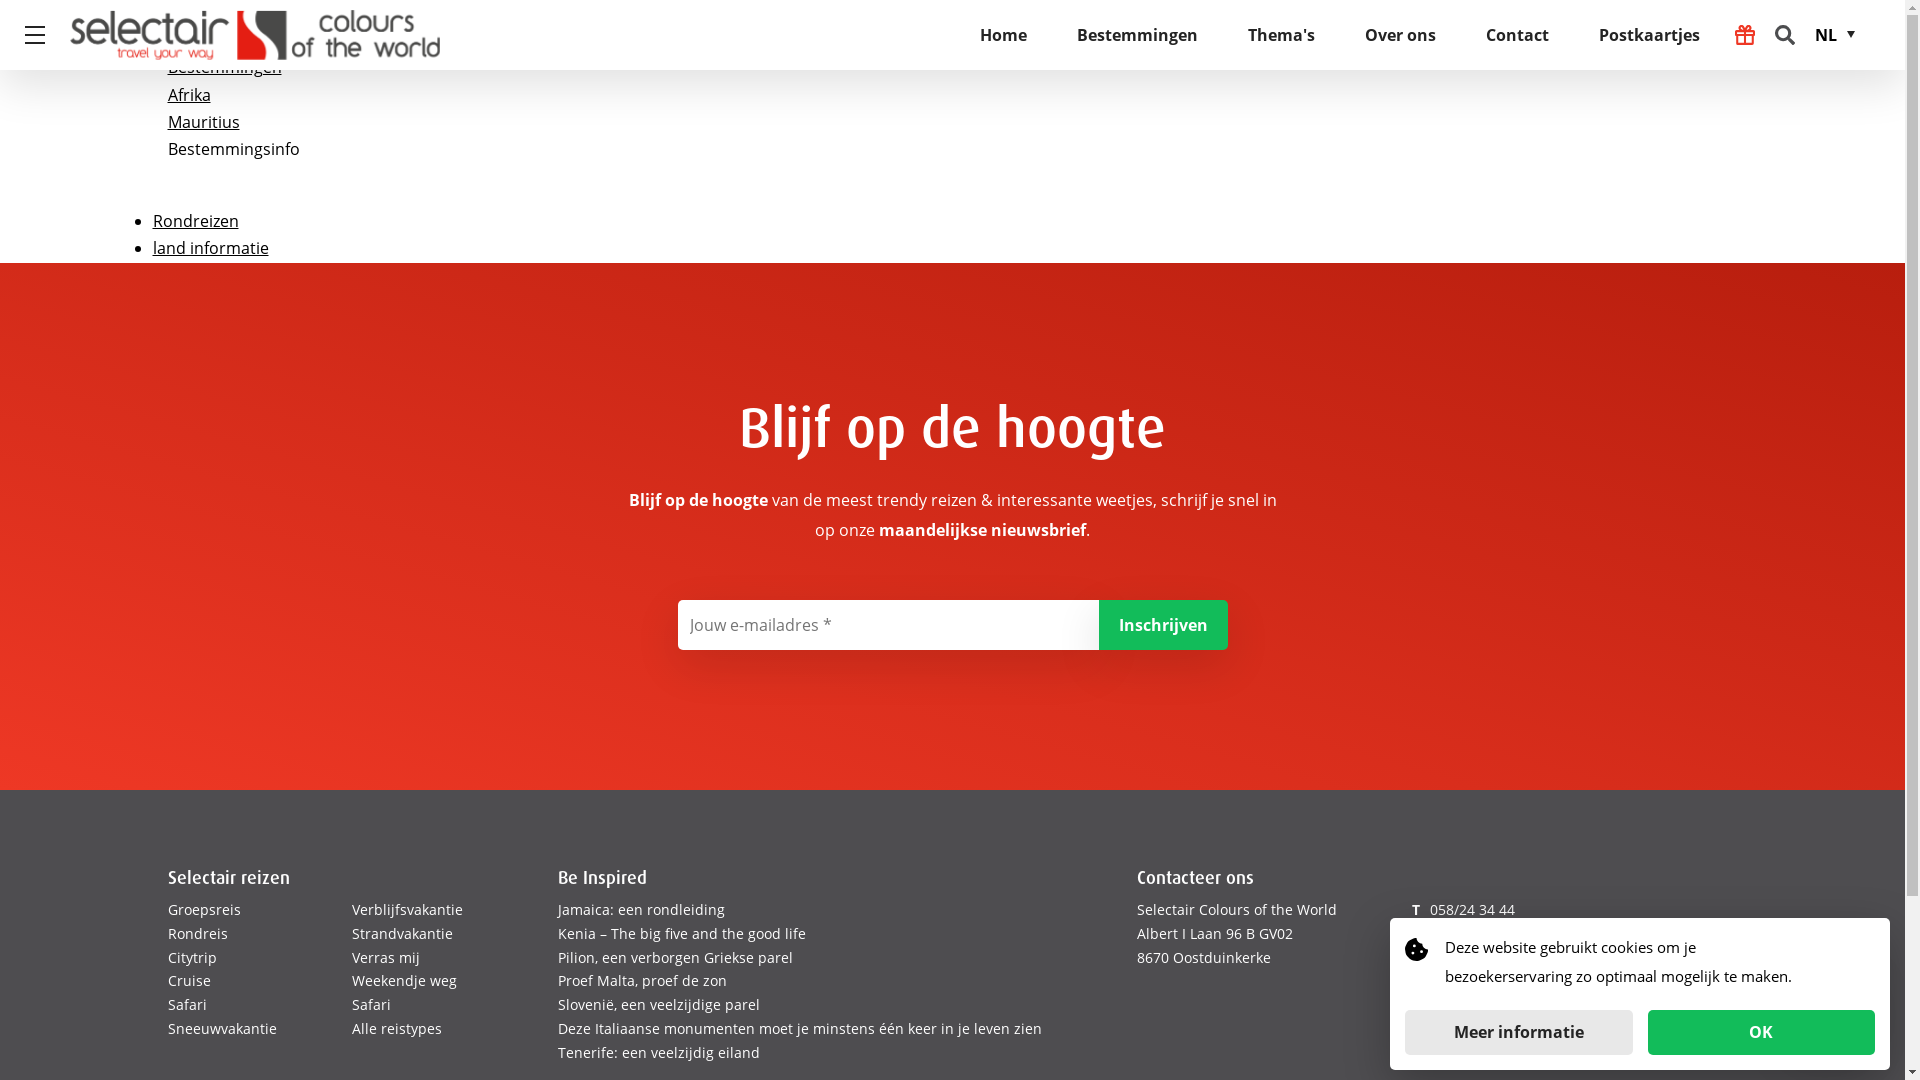 Image resolution: width=1920 pixels, height=1080 pixels. I want to click on Safari, so click(188, 1004).